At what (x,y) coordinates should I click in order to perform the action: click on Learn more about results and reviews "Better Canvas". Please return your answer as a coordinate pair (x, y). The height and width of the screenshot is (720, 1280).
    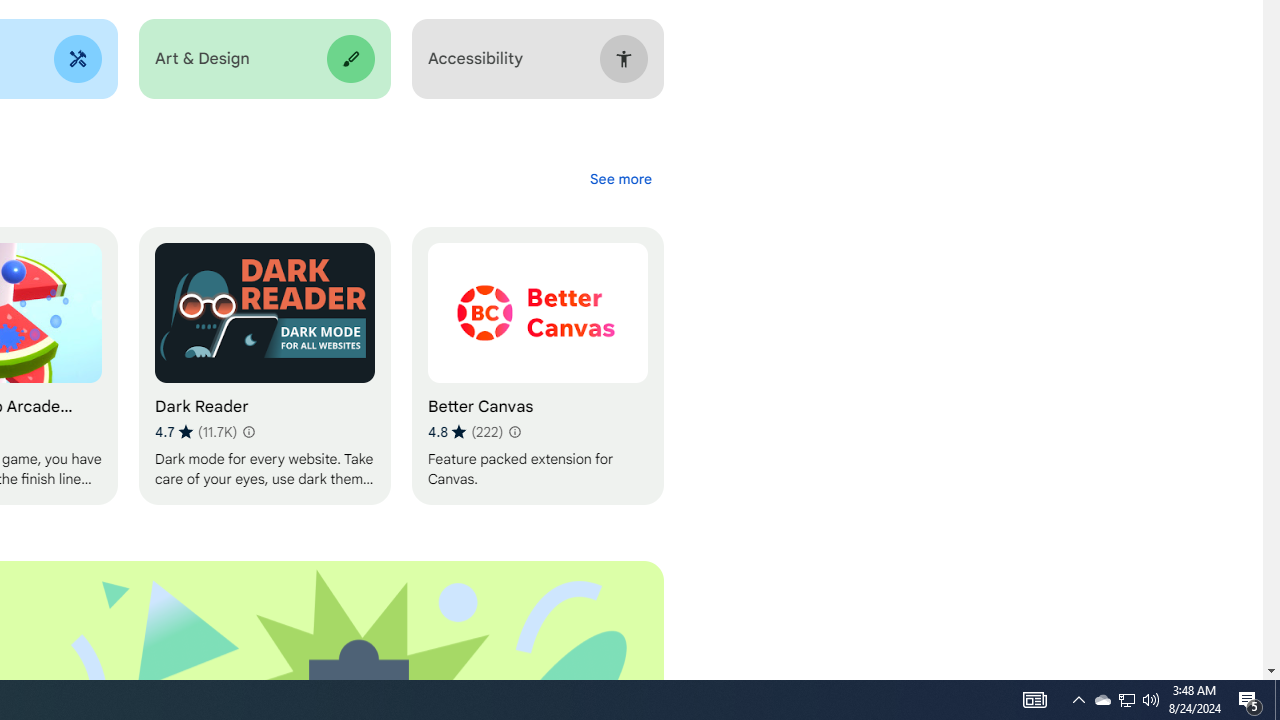
    Looking at the image, I should click on (514, 432).